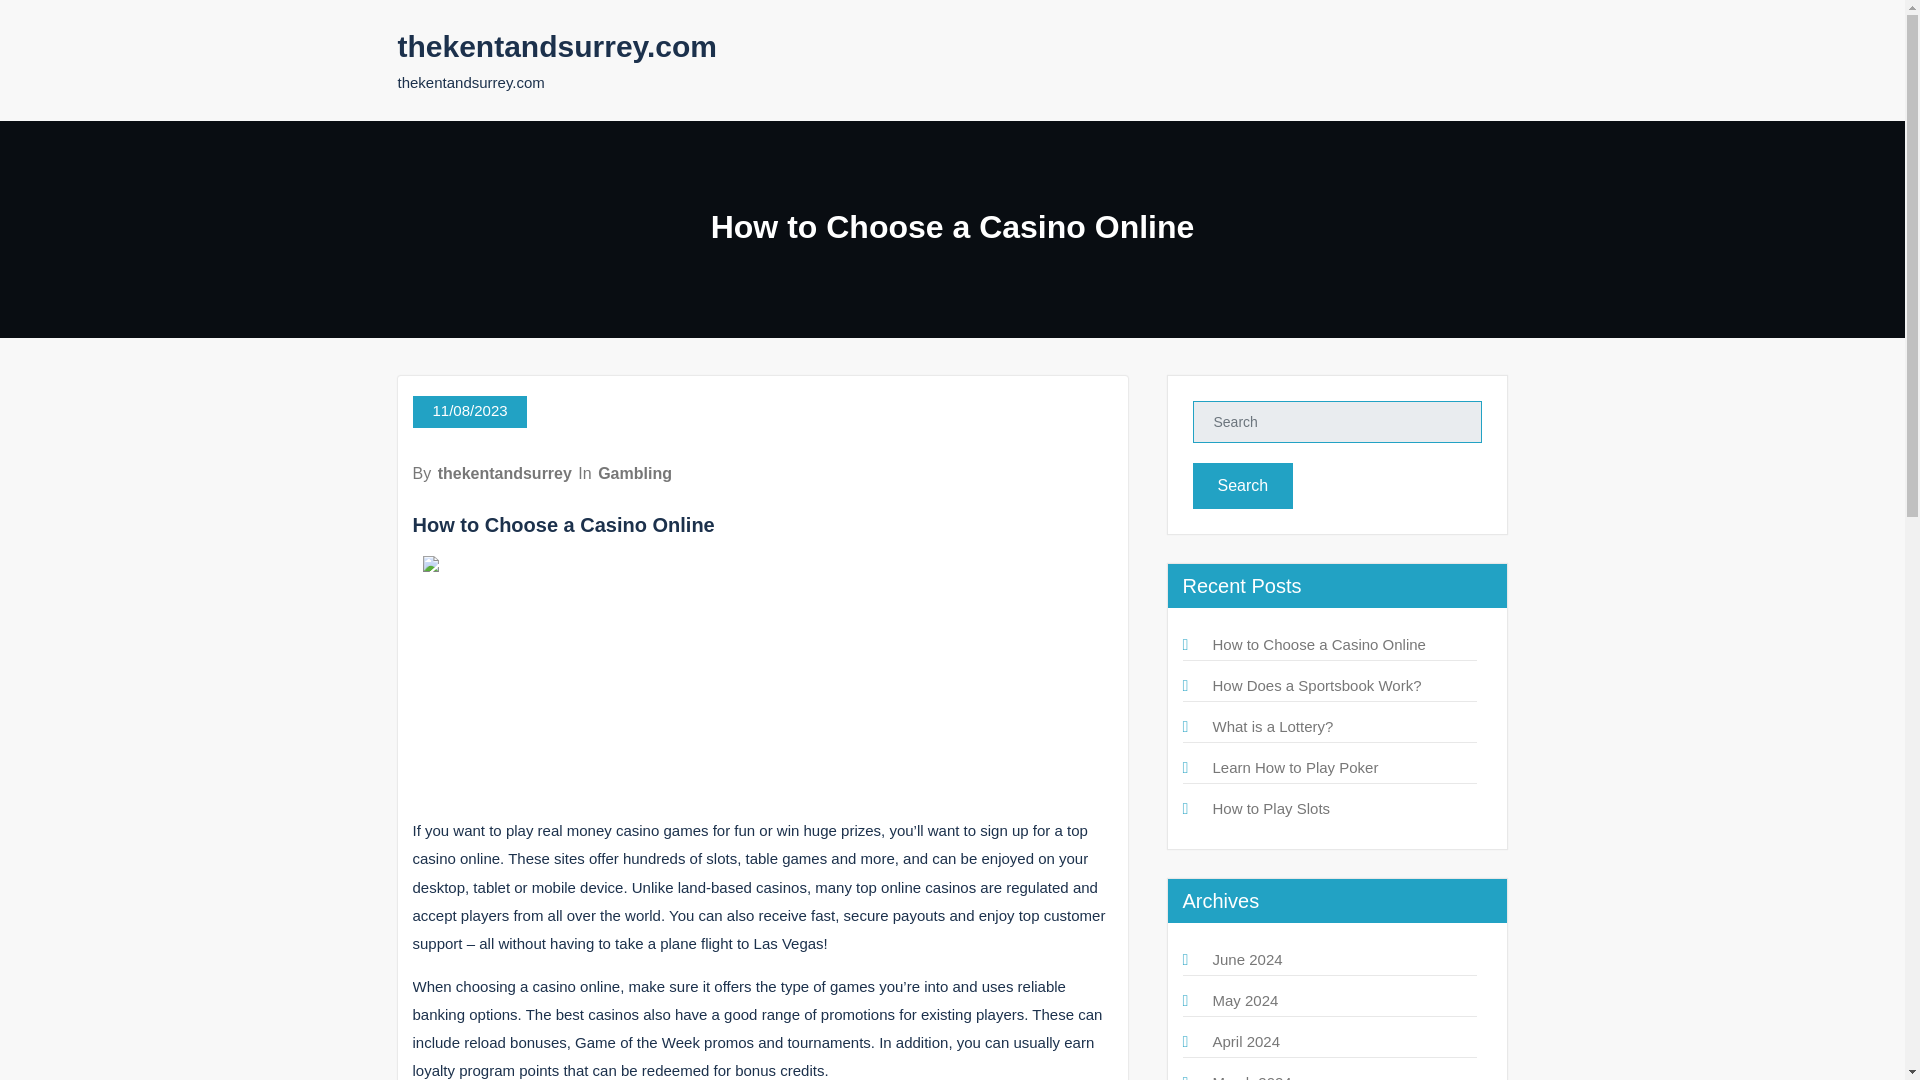  I want to click on How Does a Sportsbook Work?, so click(1316, 686).